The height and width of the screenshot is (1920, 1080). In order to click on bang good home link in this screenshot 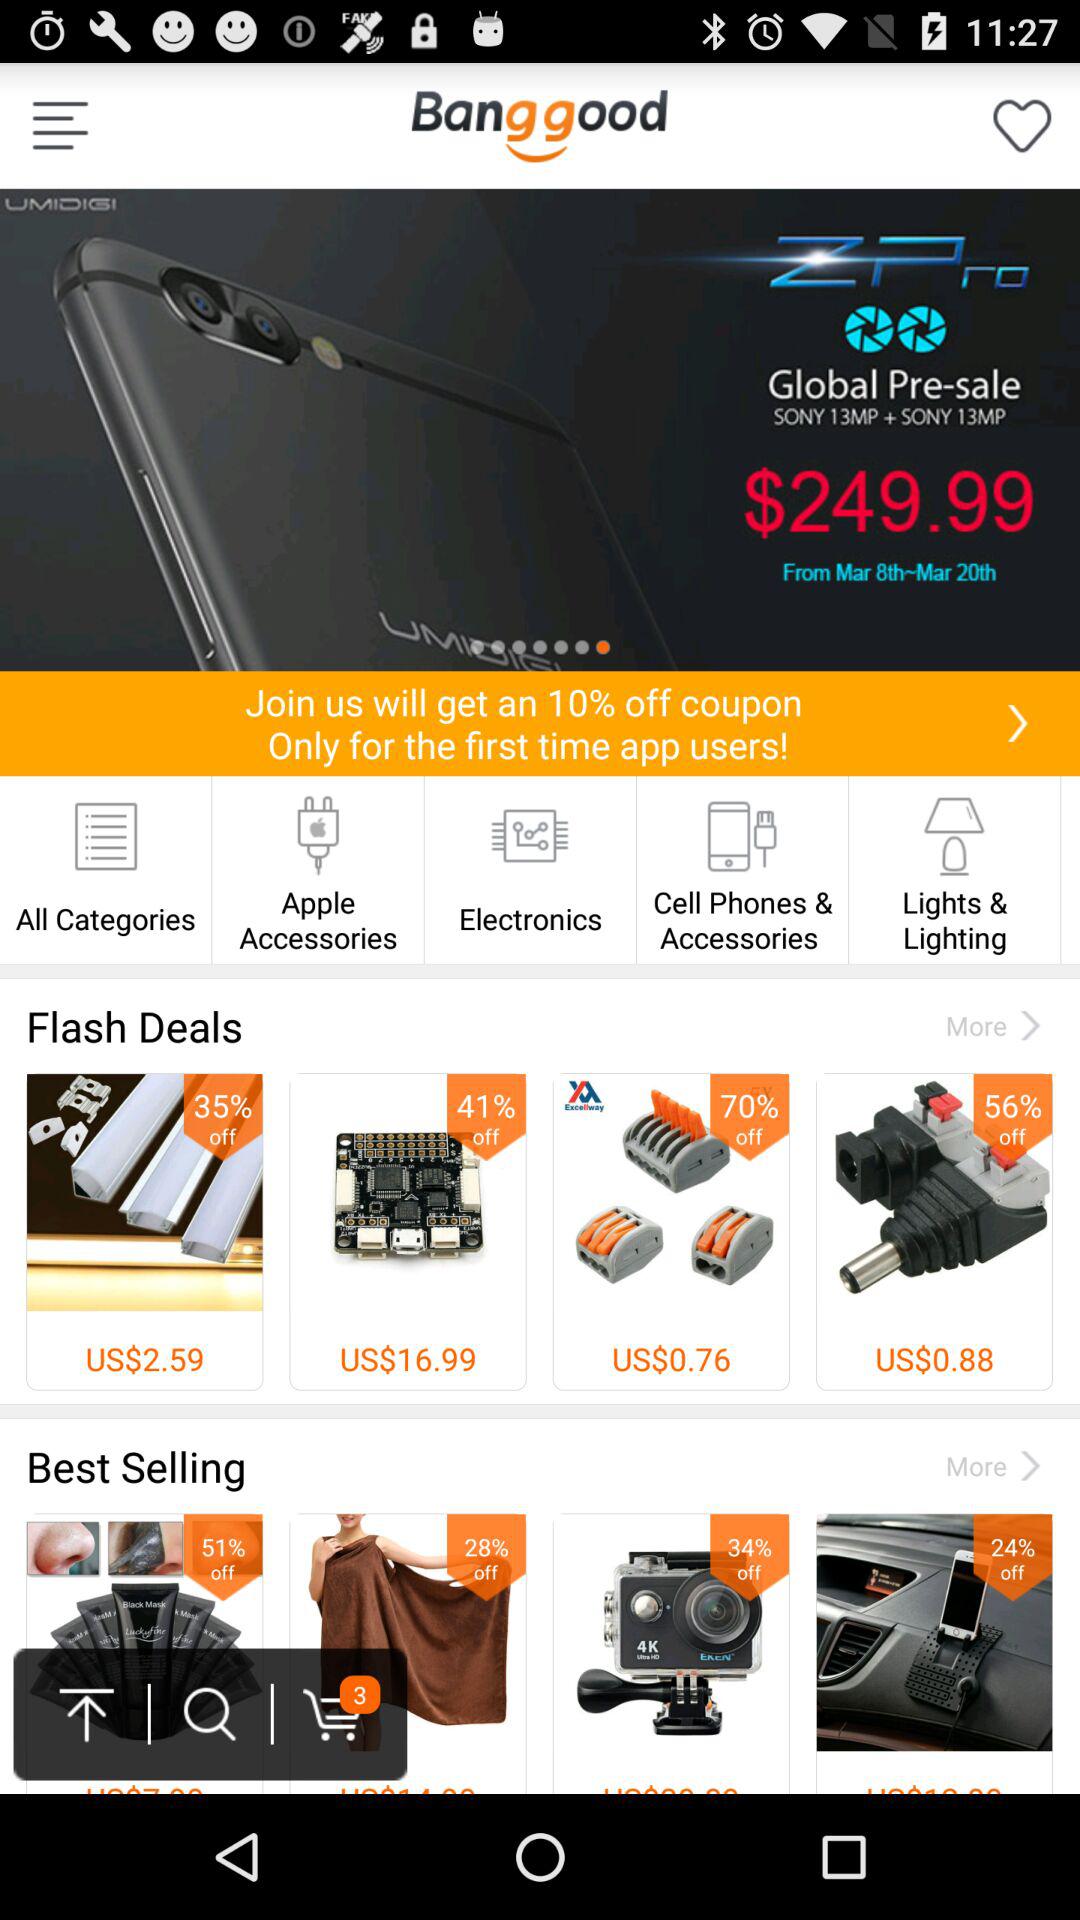, I will do `click(539, 126)`.